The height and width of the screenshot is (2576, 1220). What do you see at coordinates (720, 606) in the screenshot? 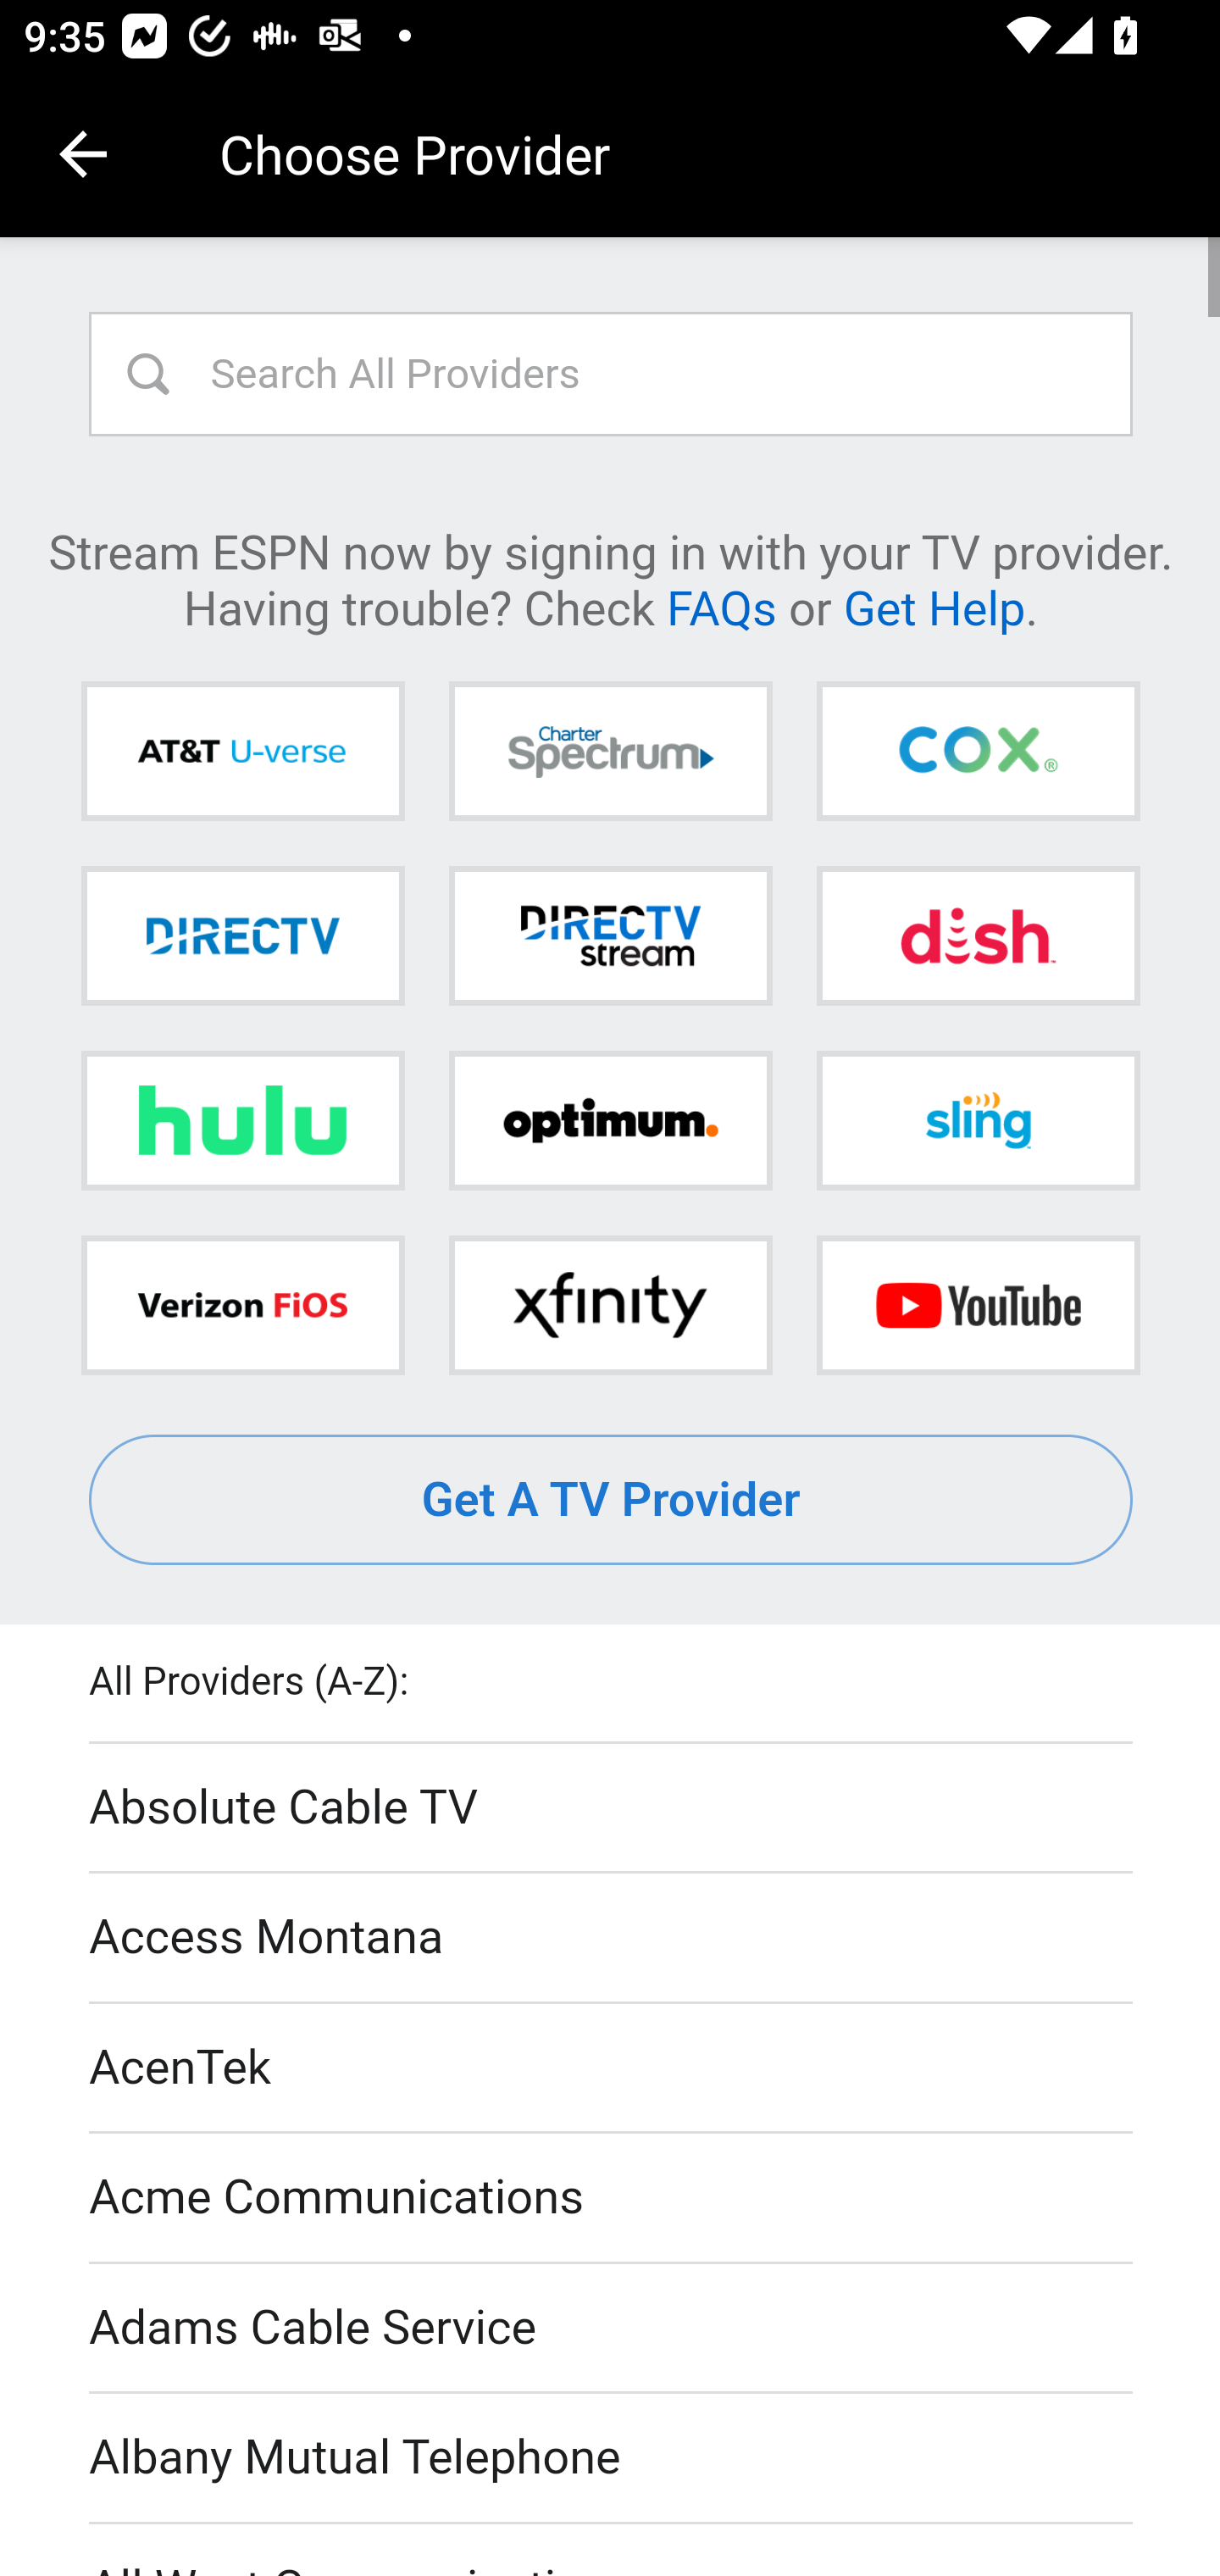
I see `FAQs` at bounding box center [720, 606].